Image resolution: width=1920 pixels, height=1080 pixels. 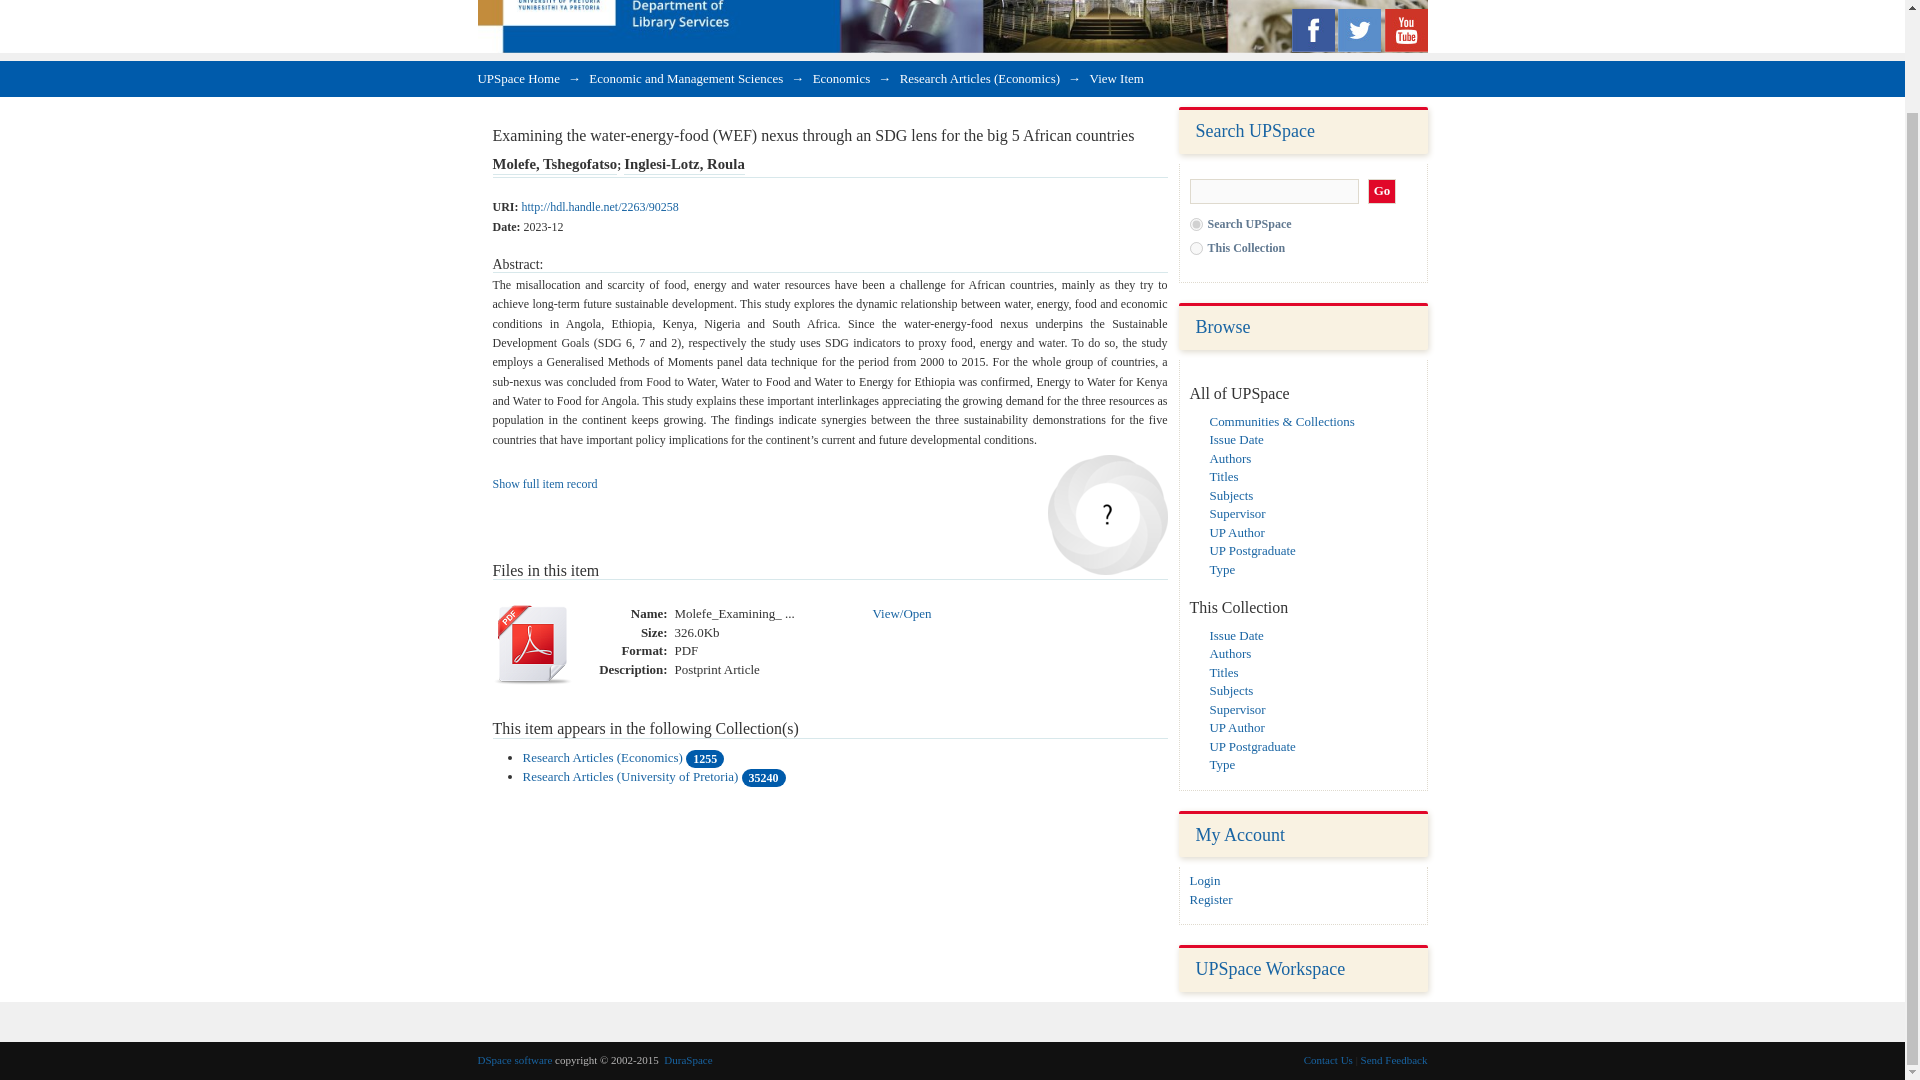 I want to click on Issue Date, so click(x=1236, y=440).